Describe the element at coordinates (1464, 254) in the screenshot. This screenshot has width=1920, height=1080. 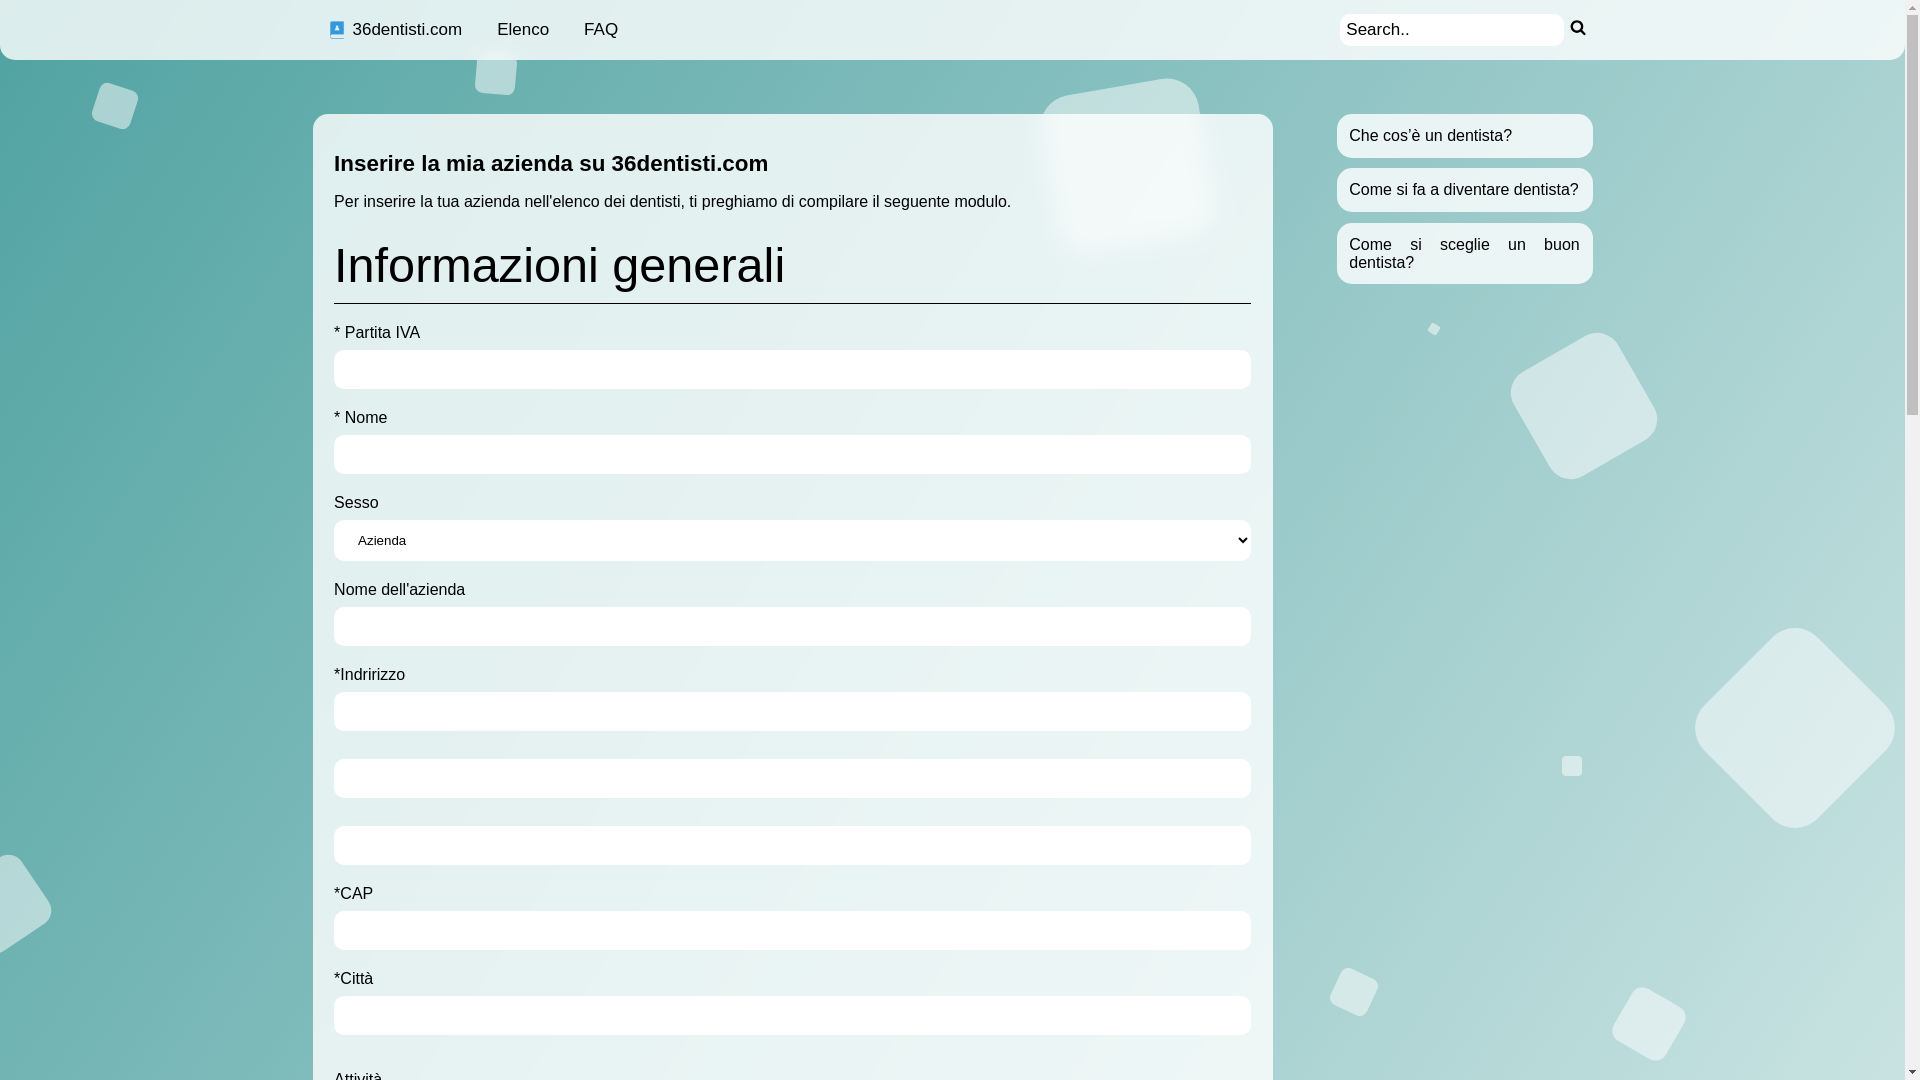
I see `Come si sceglie un buon dentista?` at that location.